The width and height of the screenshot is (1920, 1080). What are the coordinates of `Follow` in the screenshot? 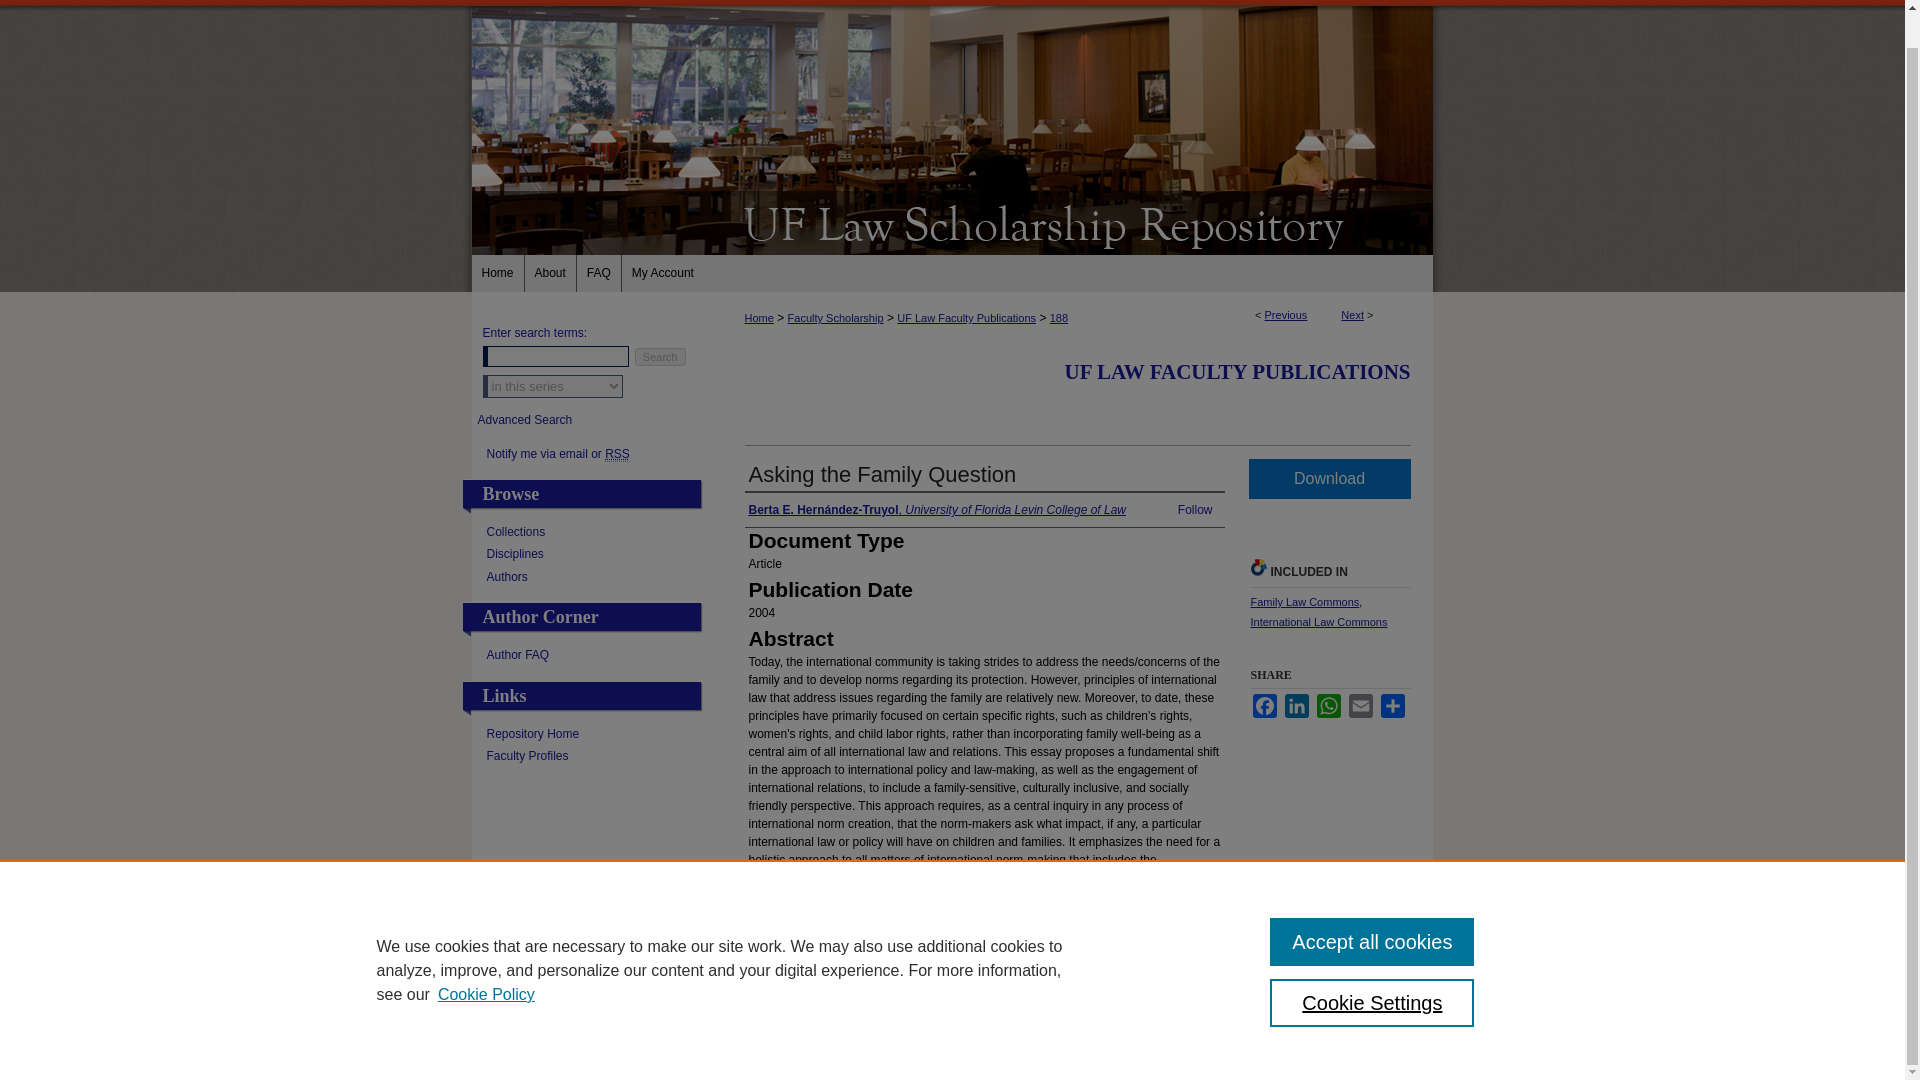 It's located at (1196, 510).